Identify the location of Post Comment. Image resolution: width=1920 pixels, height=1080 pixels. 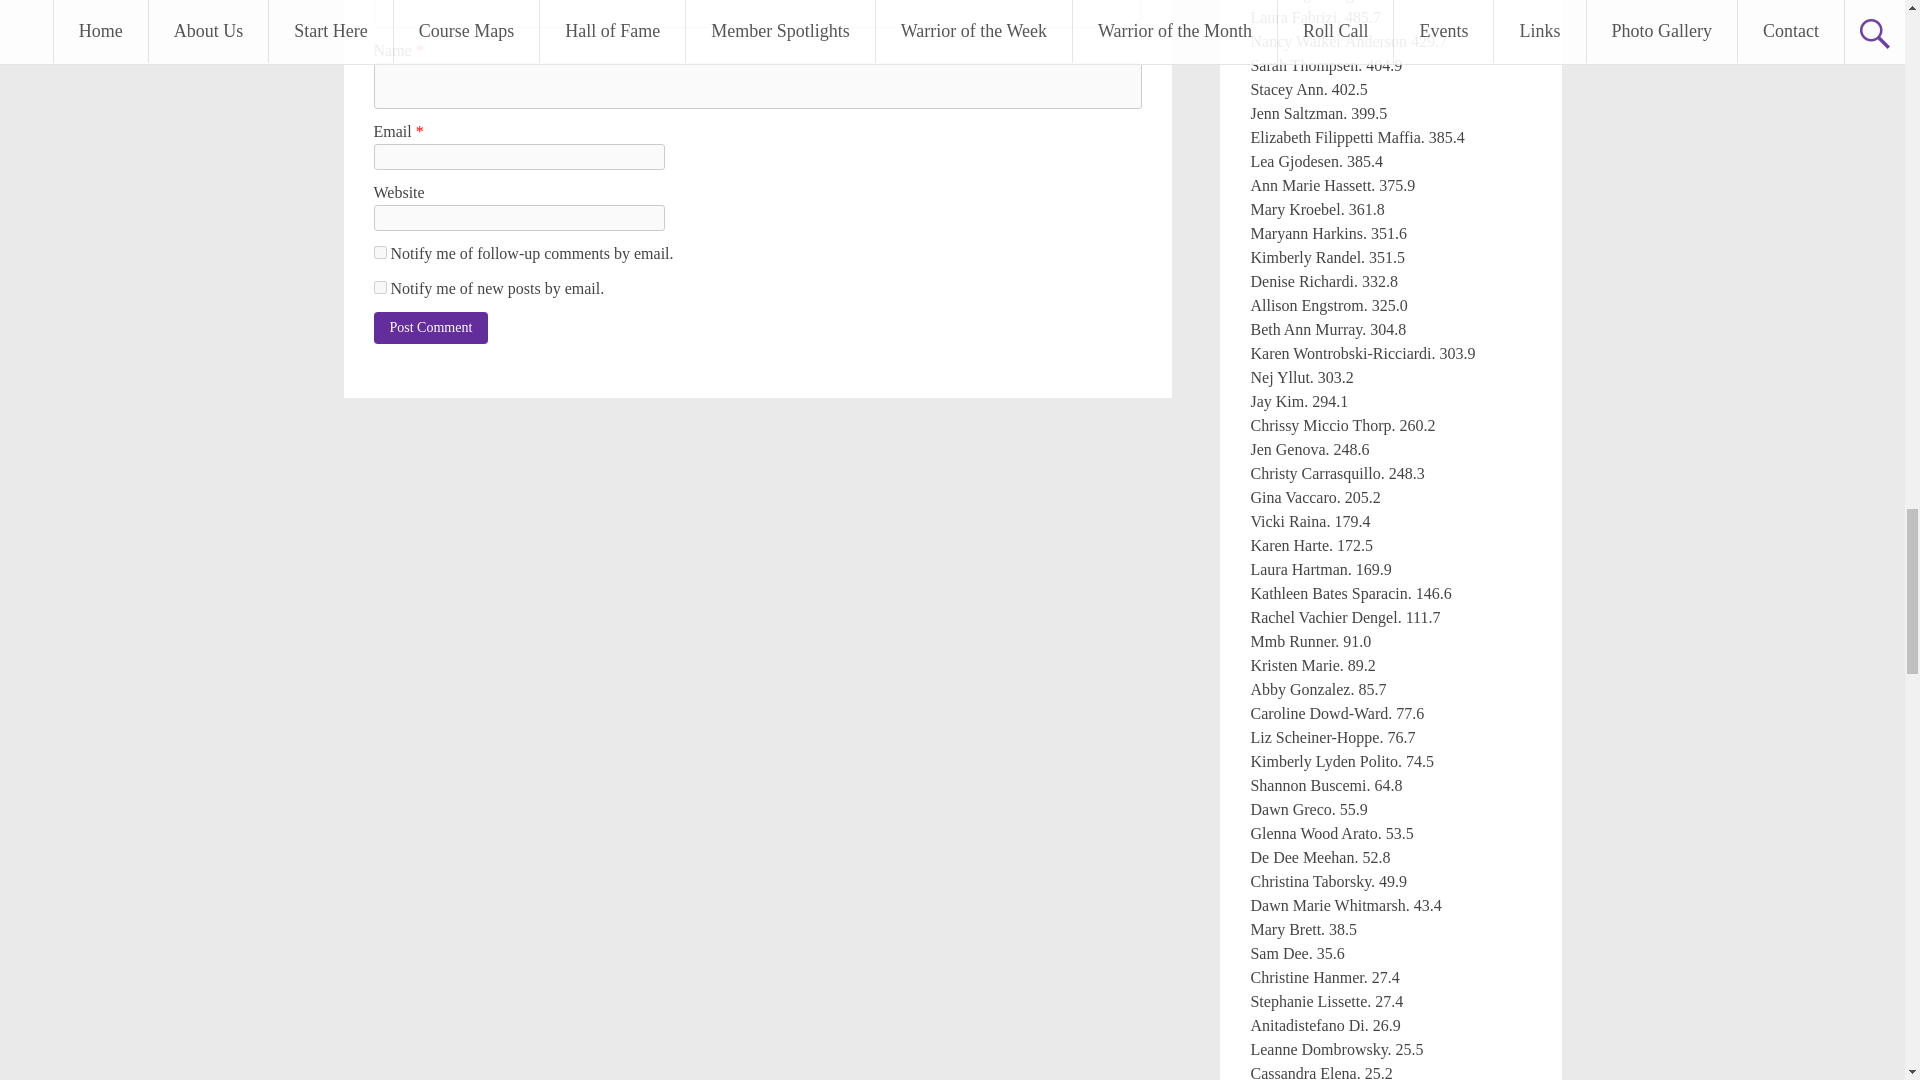
(432, 328).